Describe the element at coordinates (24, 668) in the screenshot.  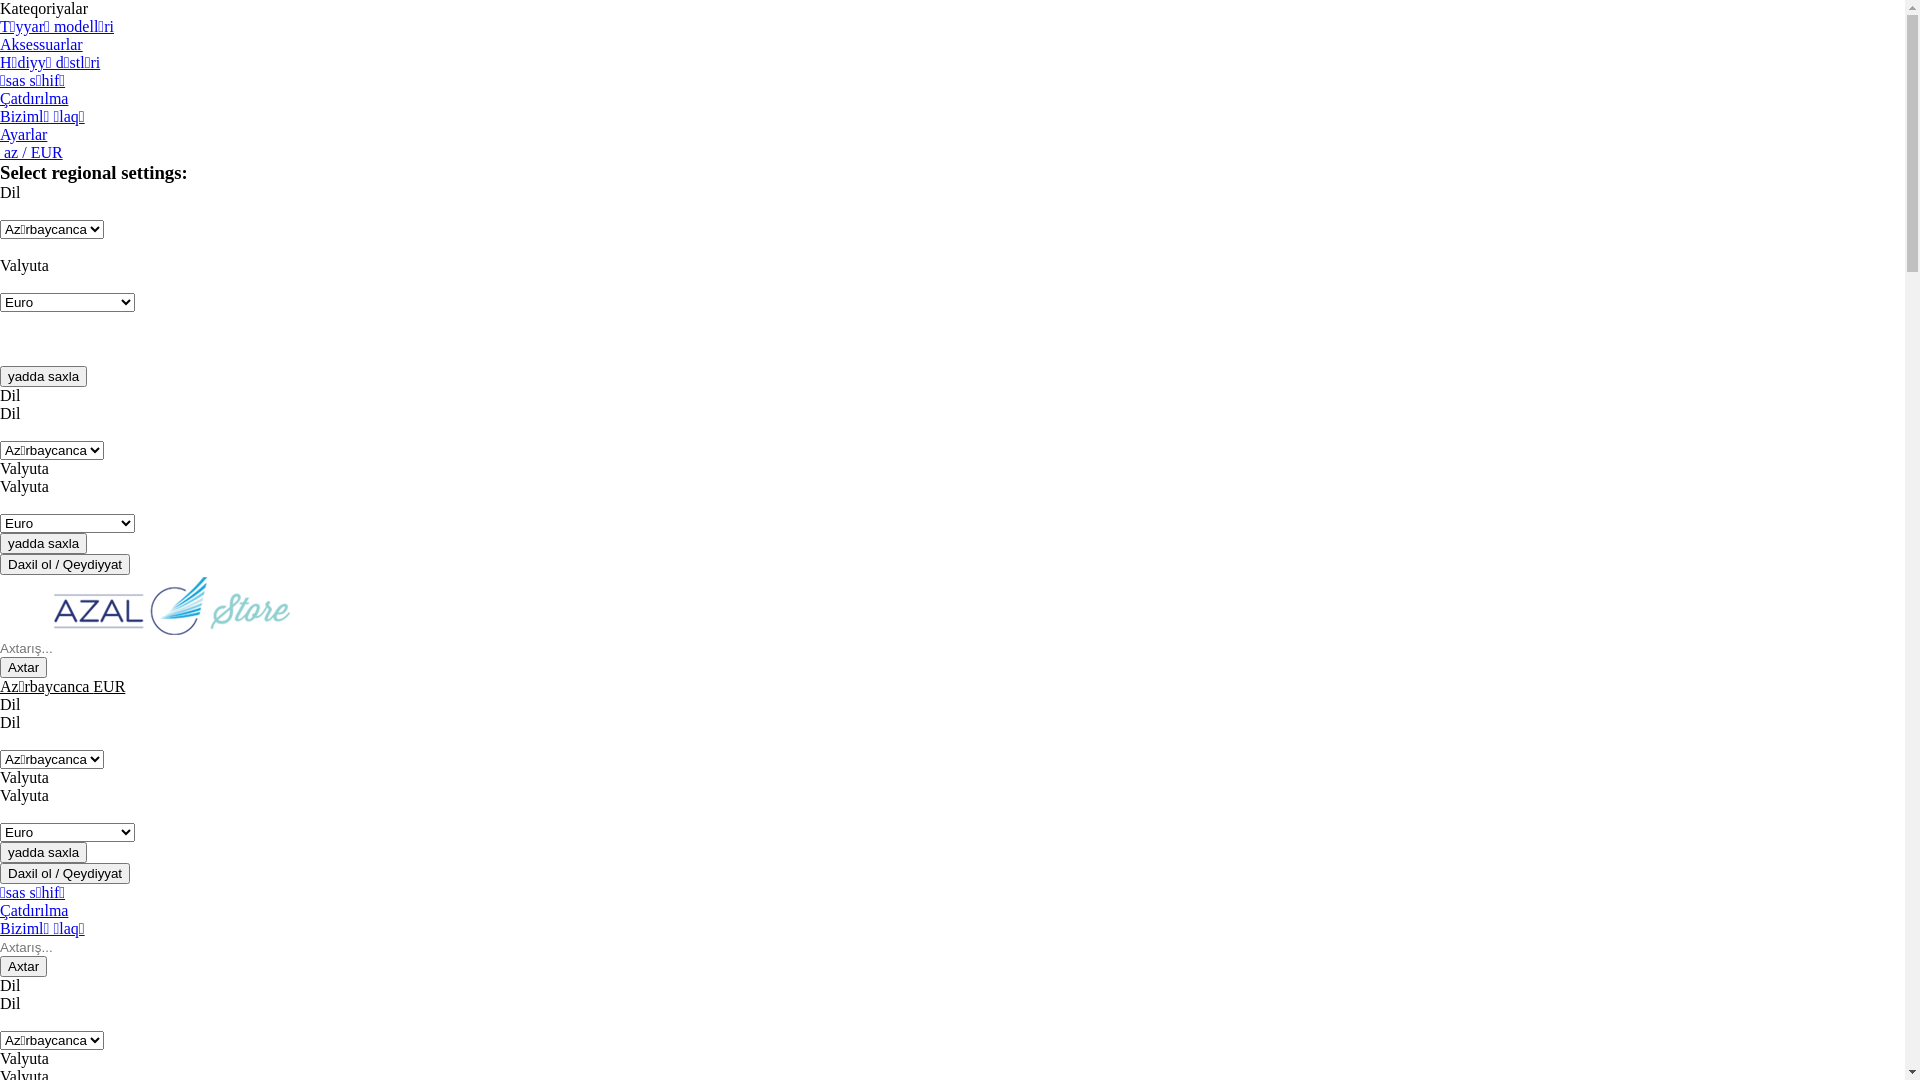
I see `Axtar` at that location.